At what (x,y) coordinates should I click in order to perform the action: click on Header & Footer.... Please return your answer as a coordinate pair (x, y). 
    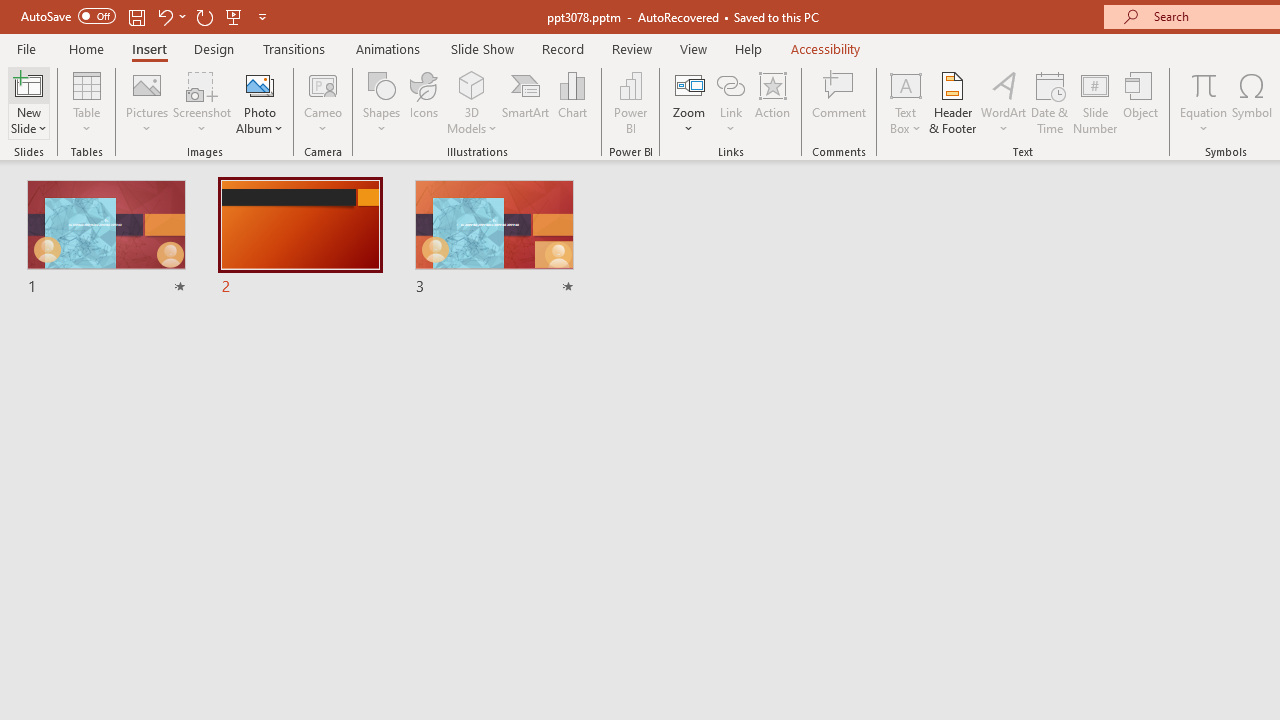
    Looking at the image, I should click on (952, 102).